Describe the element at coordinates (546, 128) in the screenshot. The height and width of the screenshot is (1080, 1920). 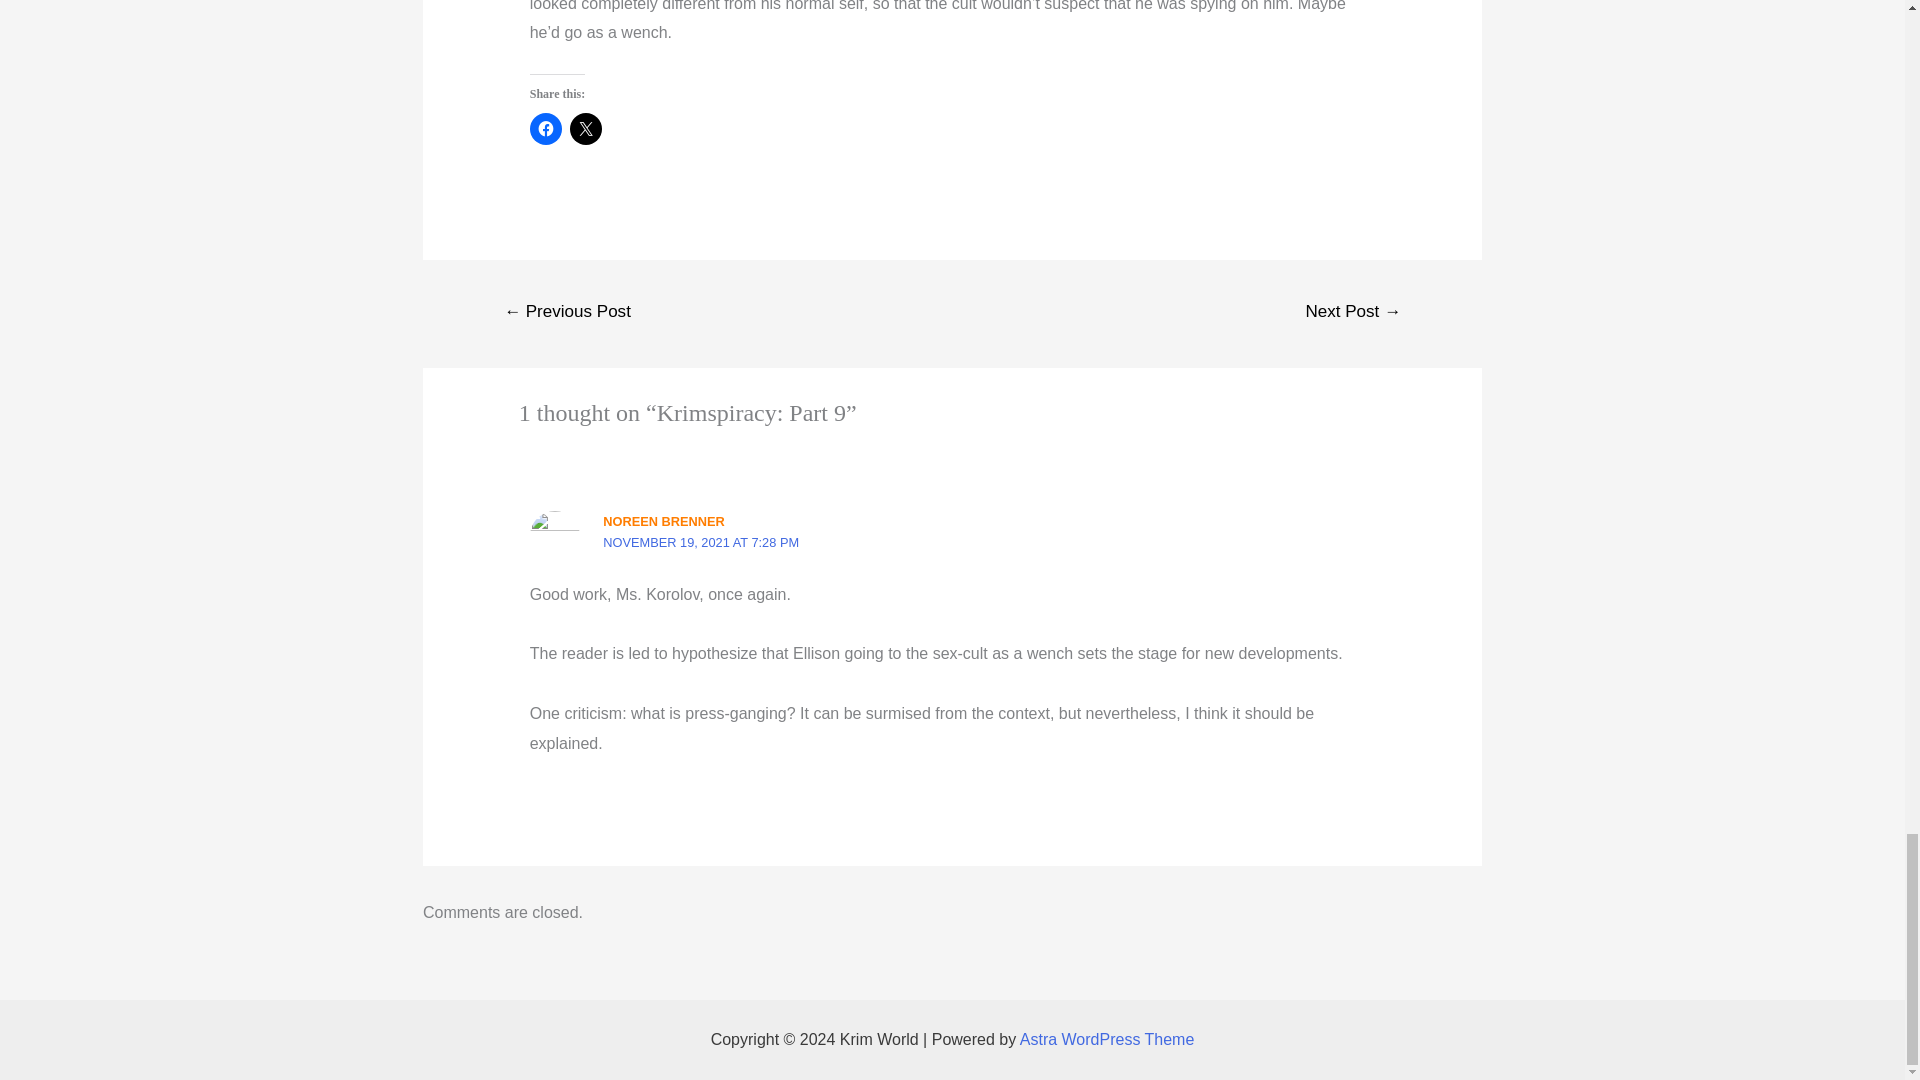
I see `Click to share on Facebook` at that location.